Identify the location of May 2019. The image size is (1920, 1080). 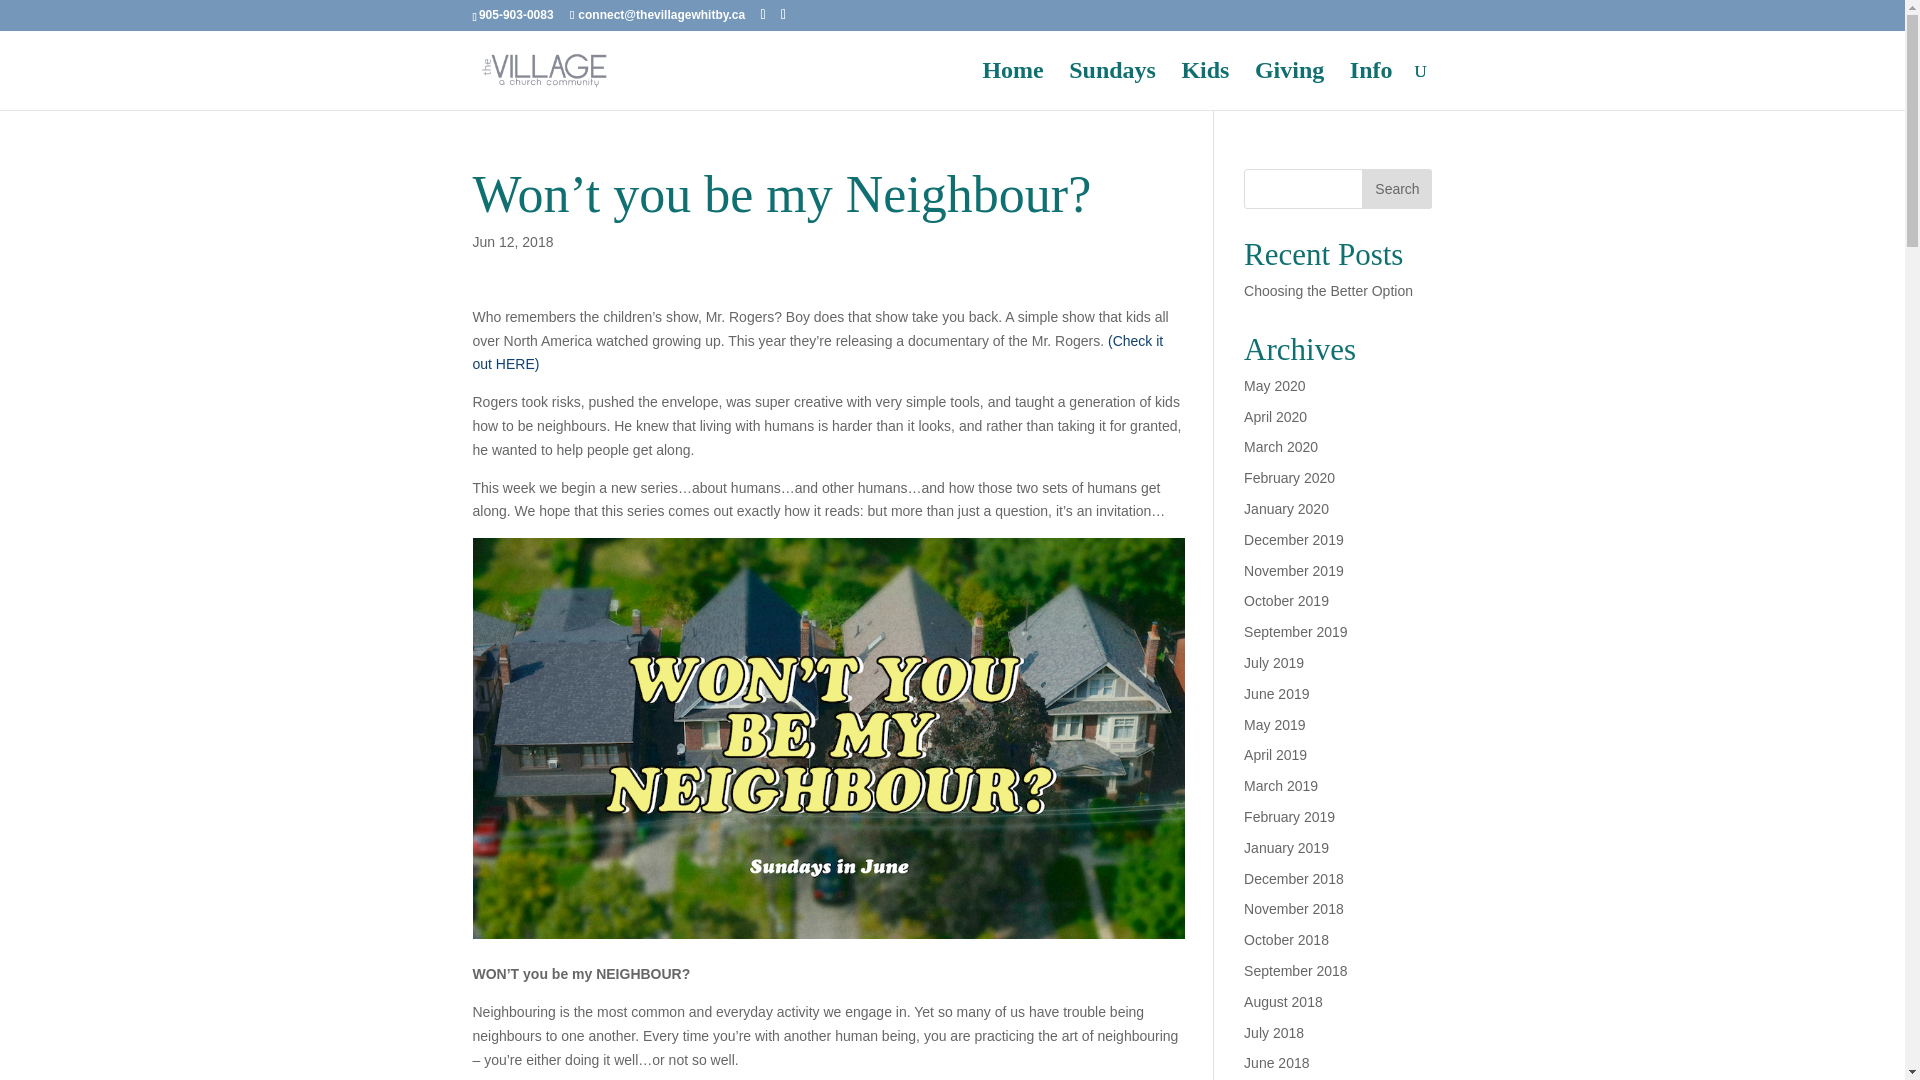
(1274, 725).